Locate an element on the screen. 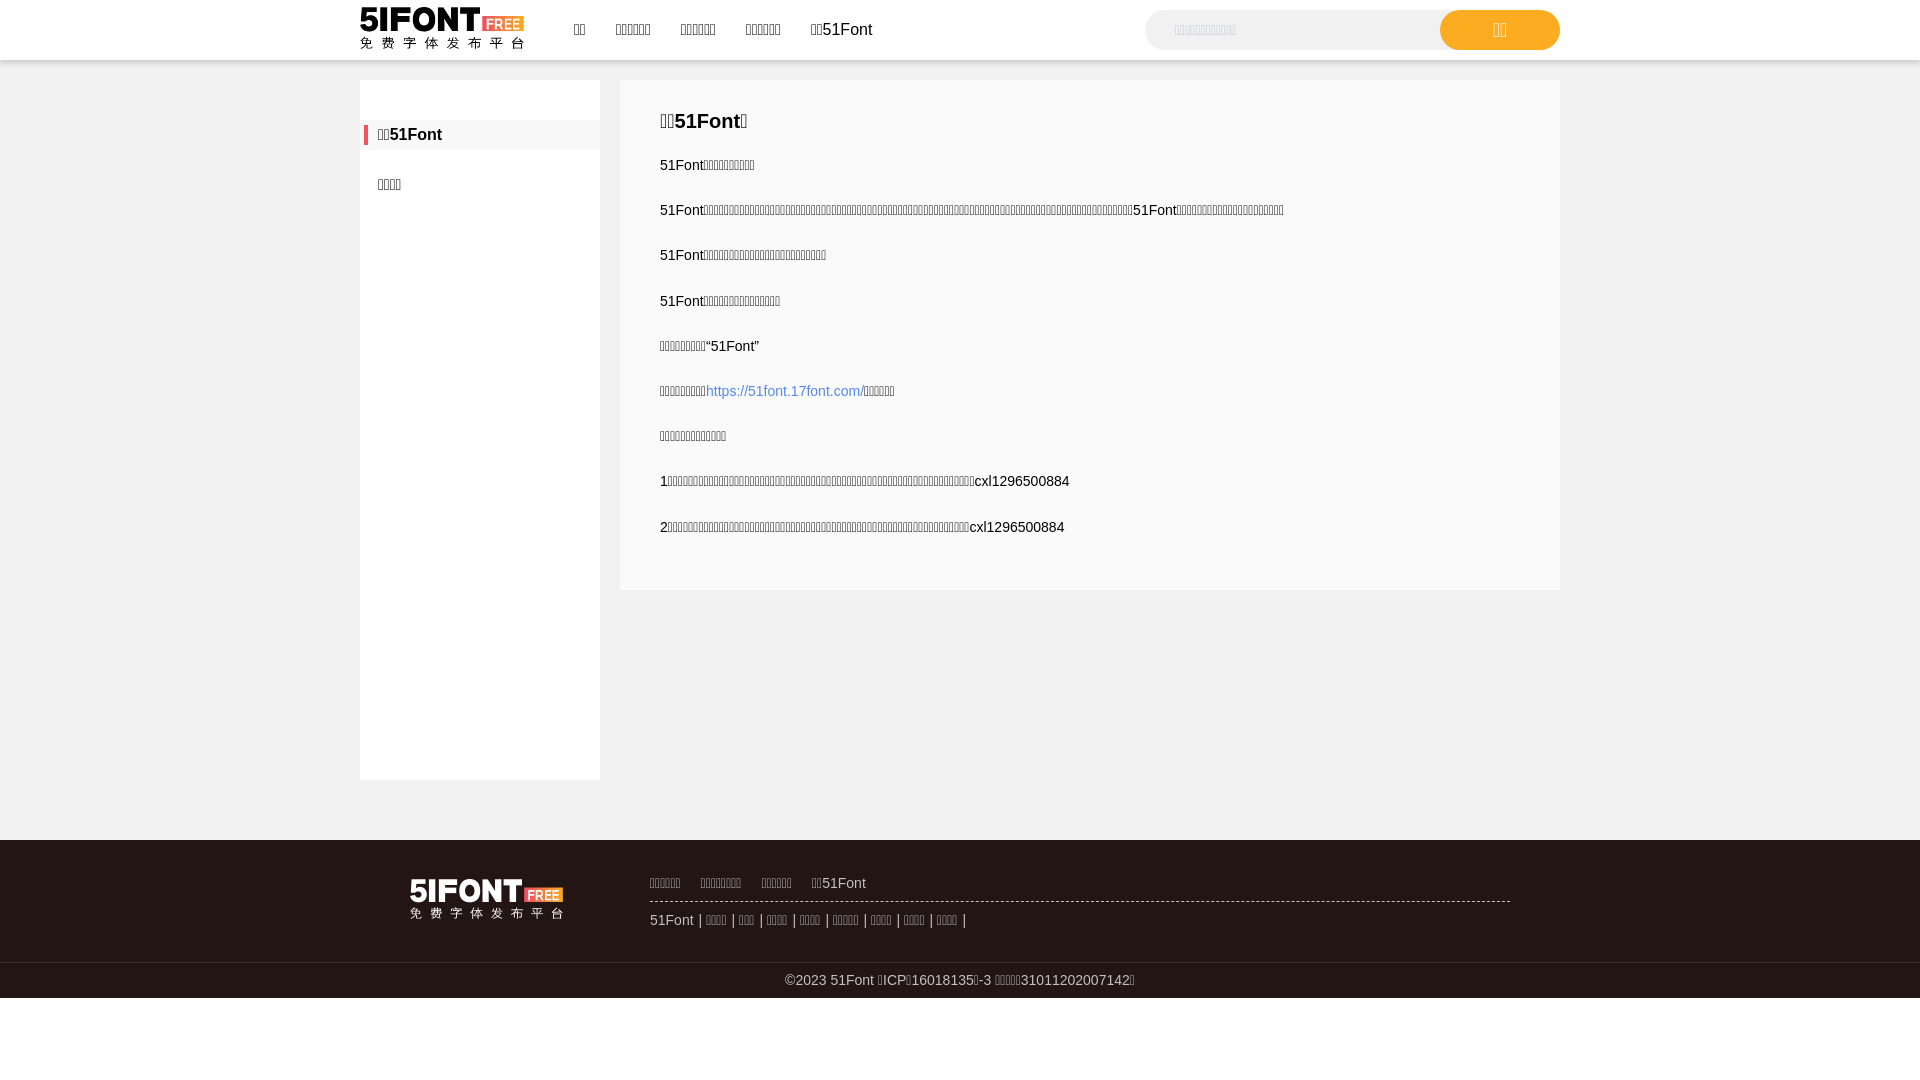 The image size is (1920, 1080). https://51font.17font.com/ is located at coordinates (785, 391).